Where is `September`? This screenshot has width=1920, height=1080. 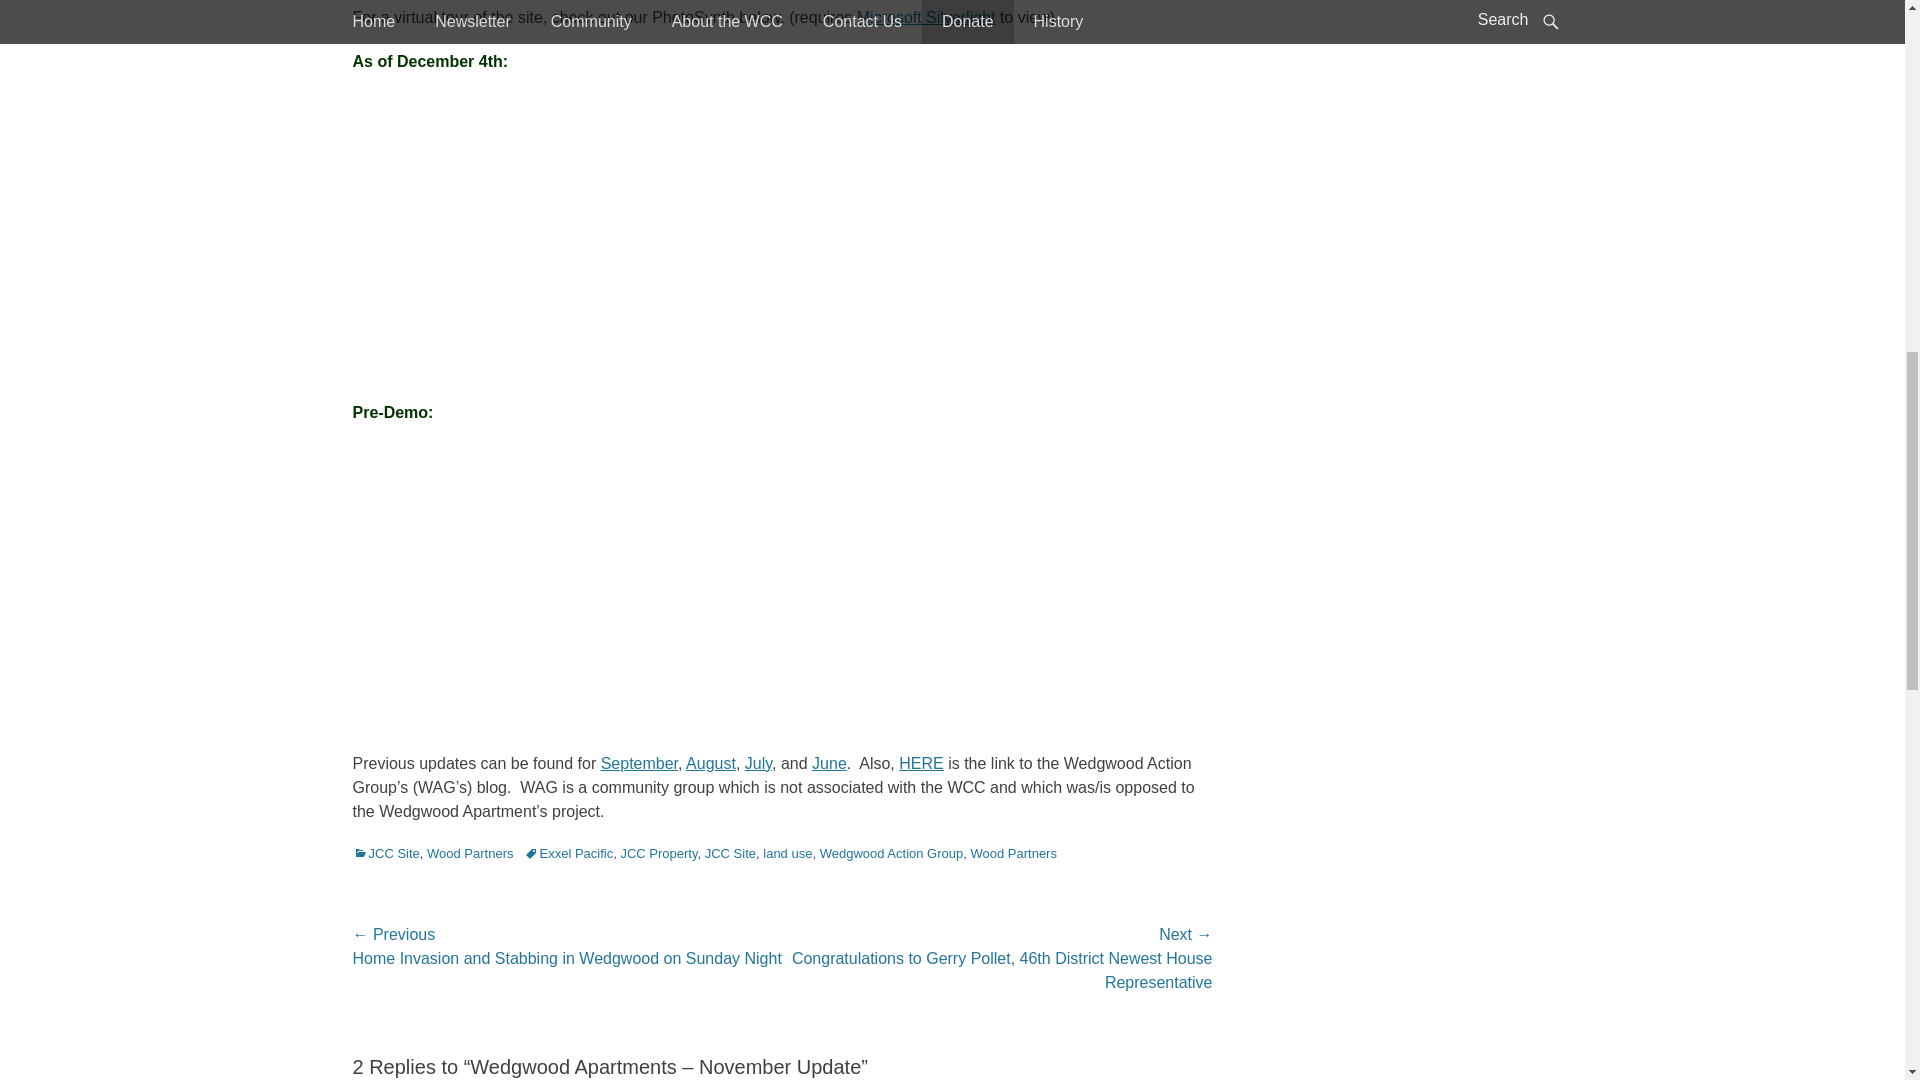
September is located at coordinates (638, 762).